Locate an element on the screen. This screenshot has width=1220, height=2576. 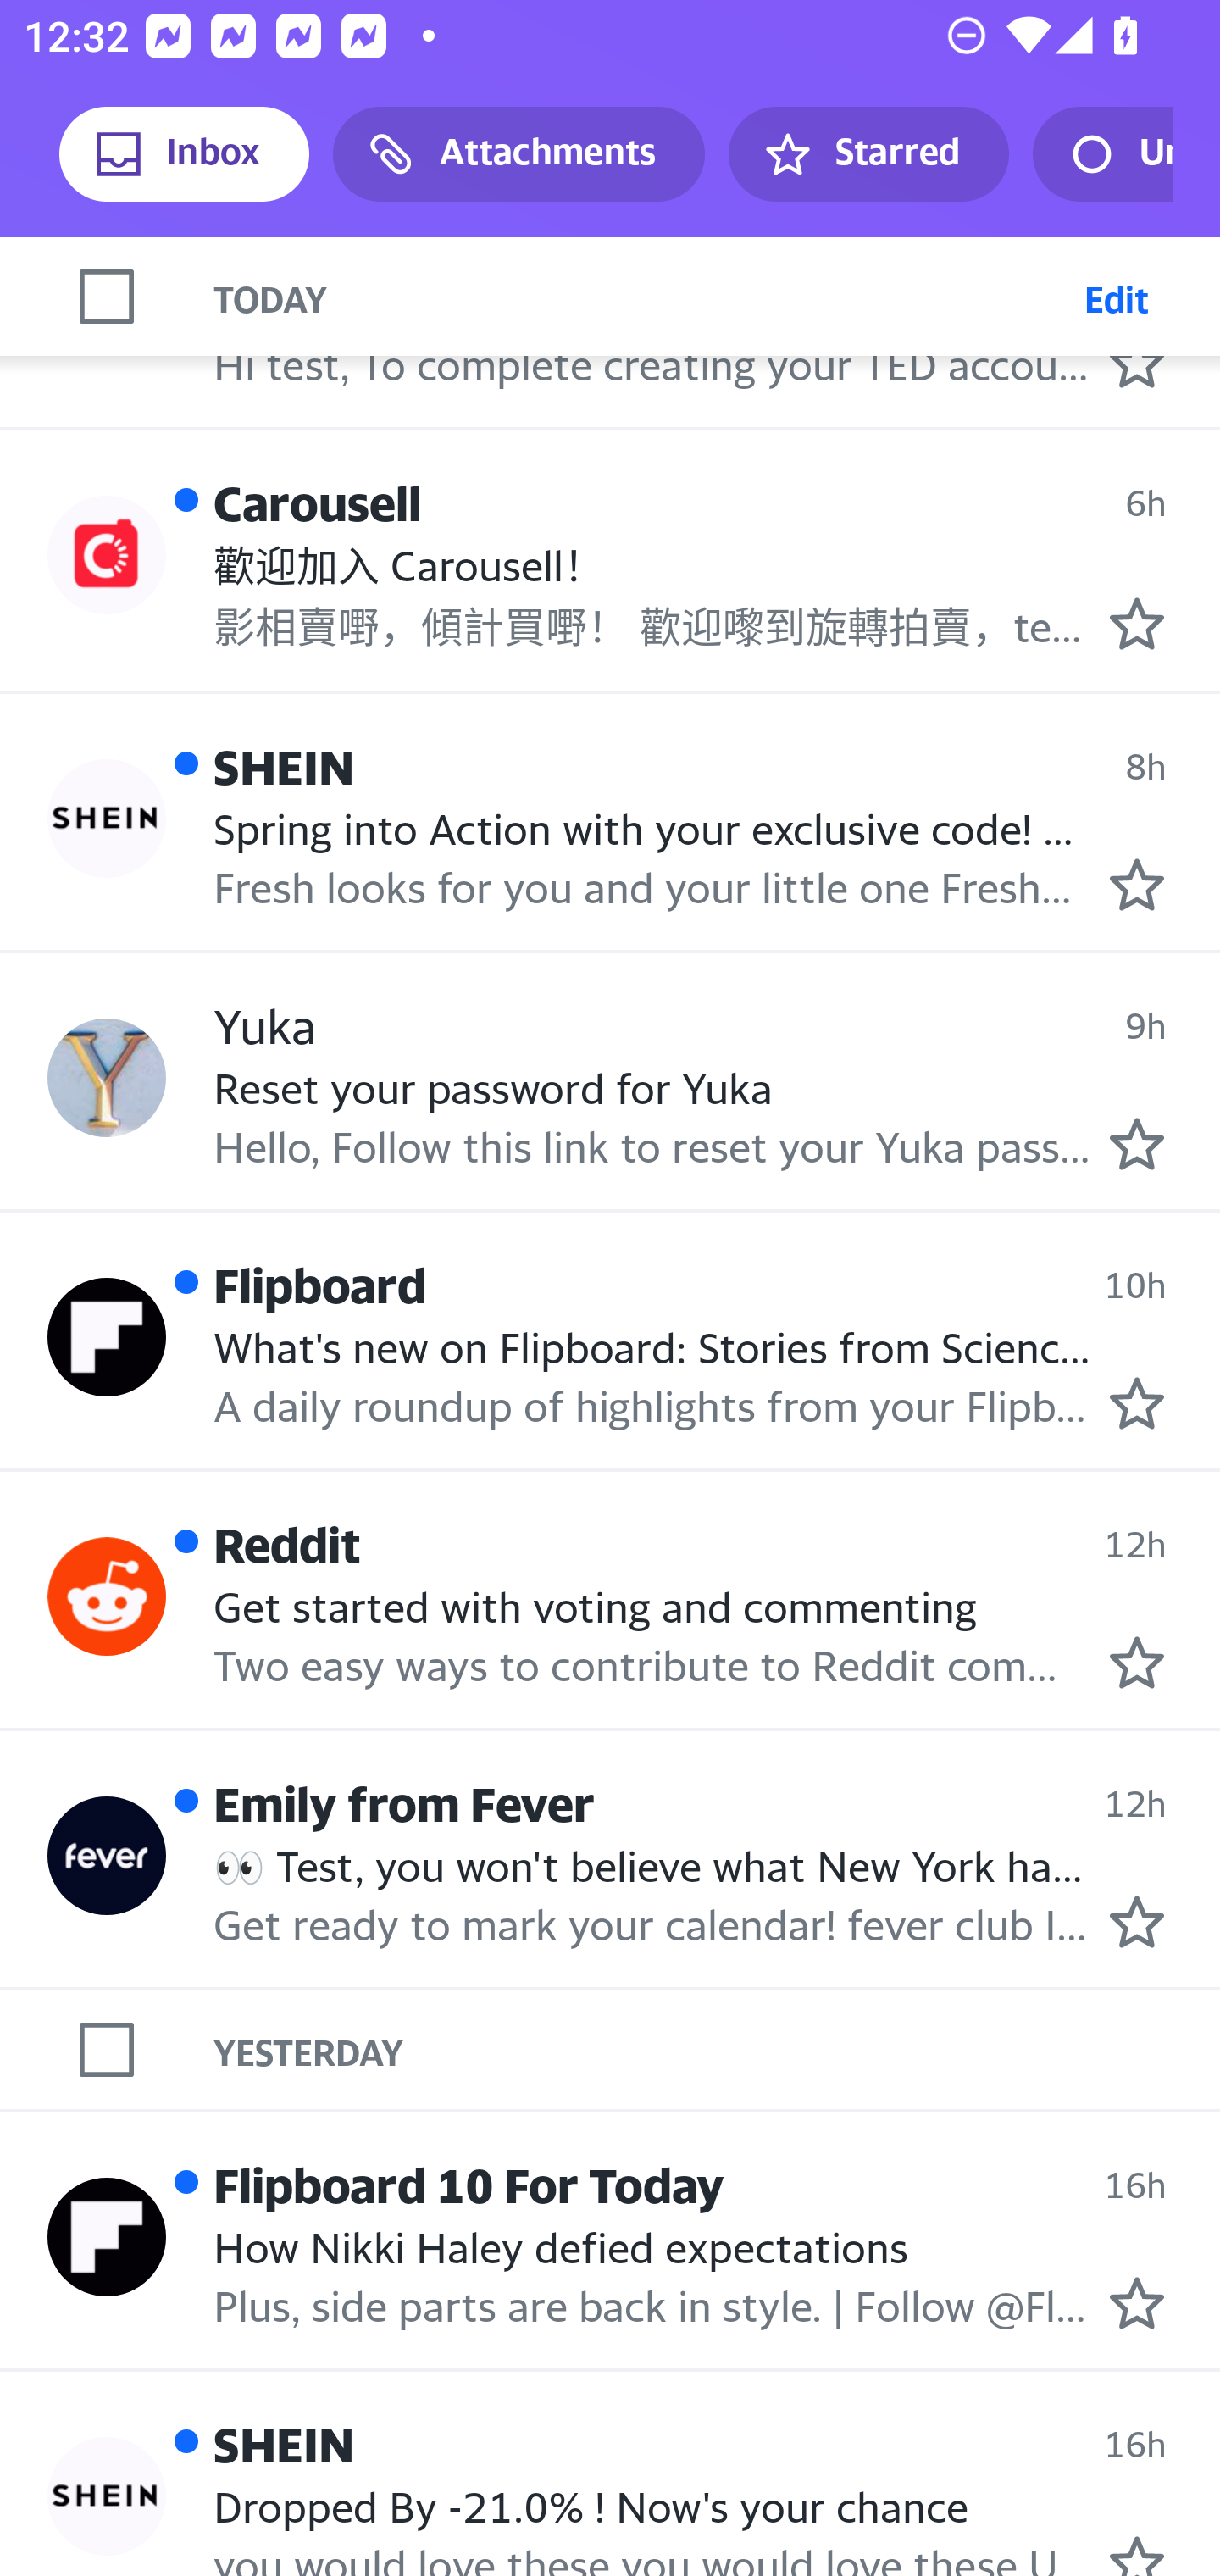
Mark as starred. is located at coordinates (1137, 2554).